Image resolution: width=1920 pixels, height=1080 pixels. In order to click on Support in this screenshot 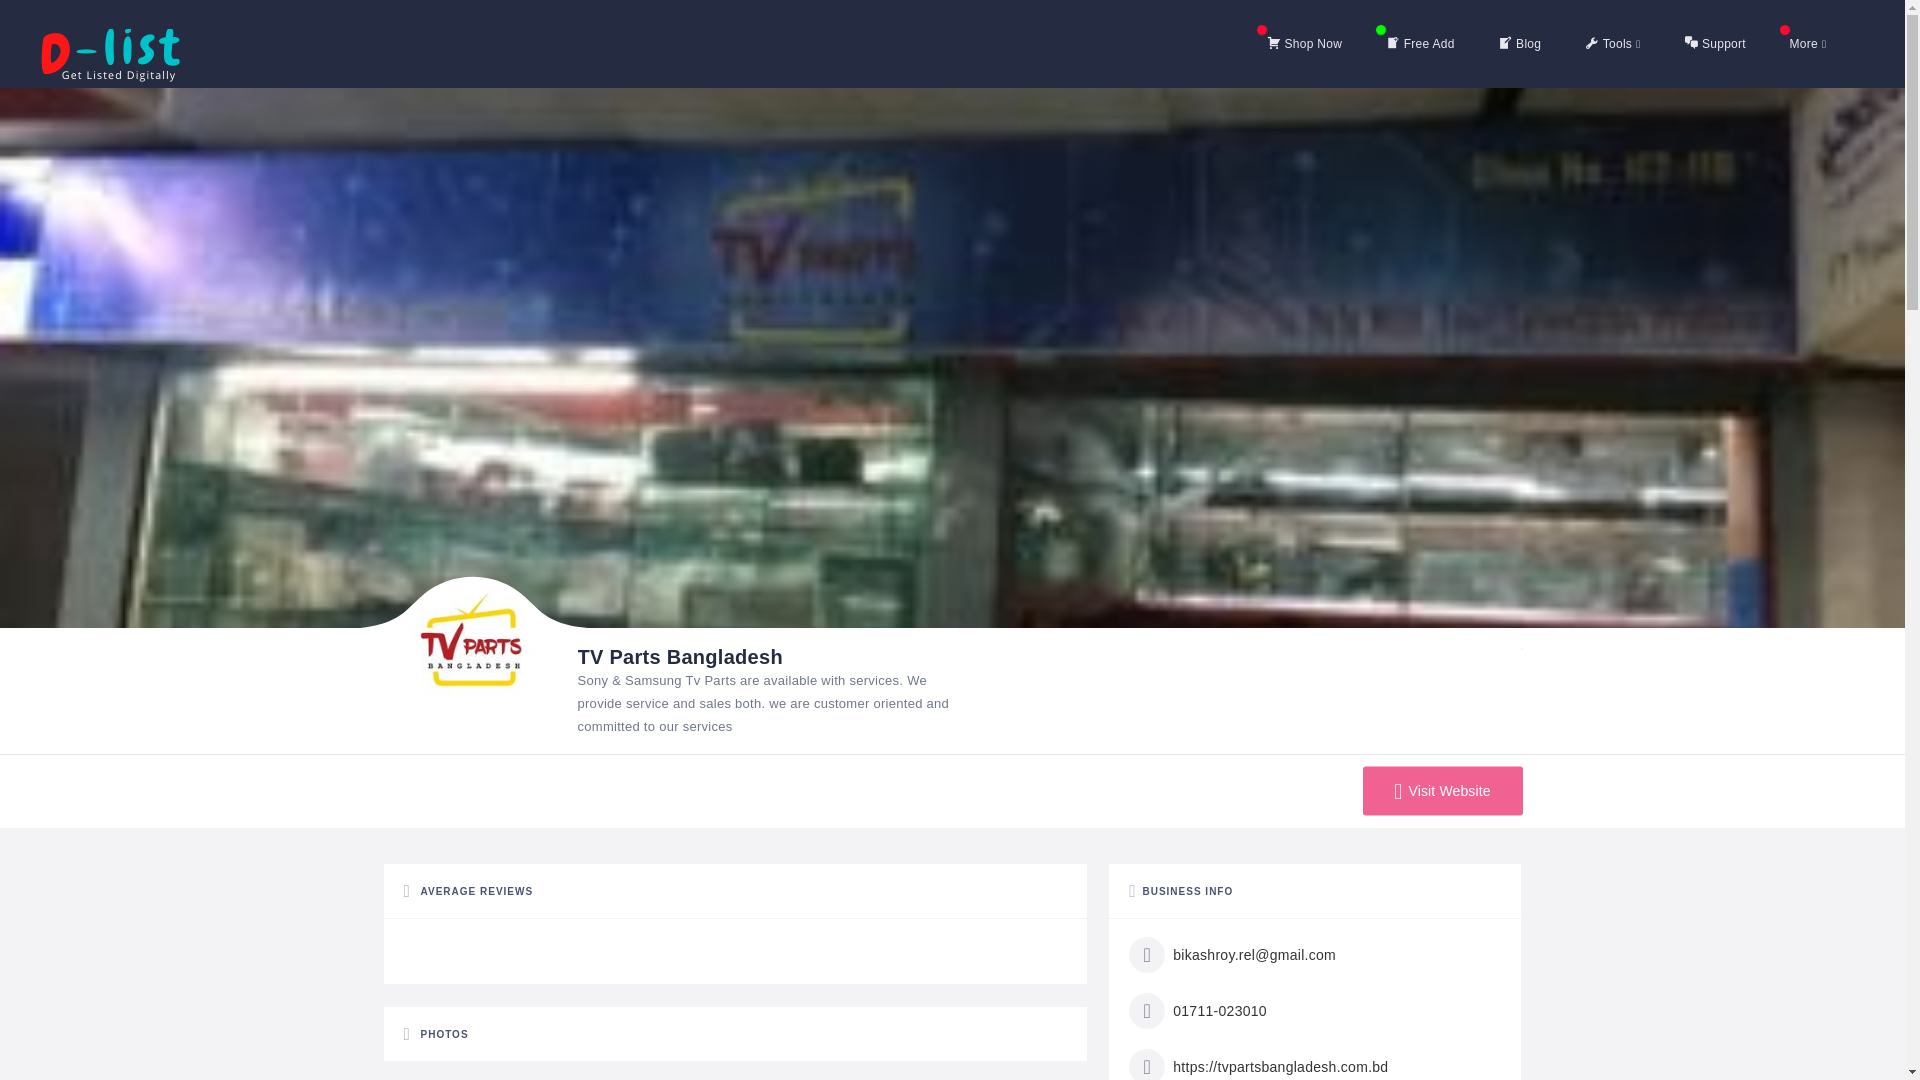, I will do `click(1715, 44)`.